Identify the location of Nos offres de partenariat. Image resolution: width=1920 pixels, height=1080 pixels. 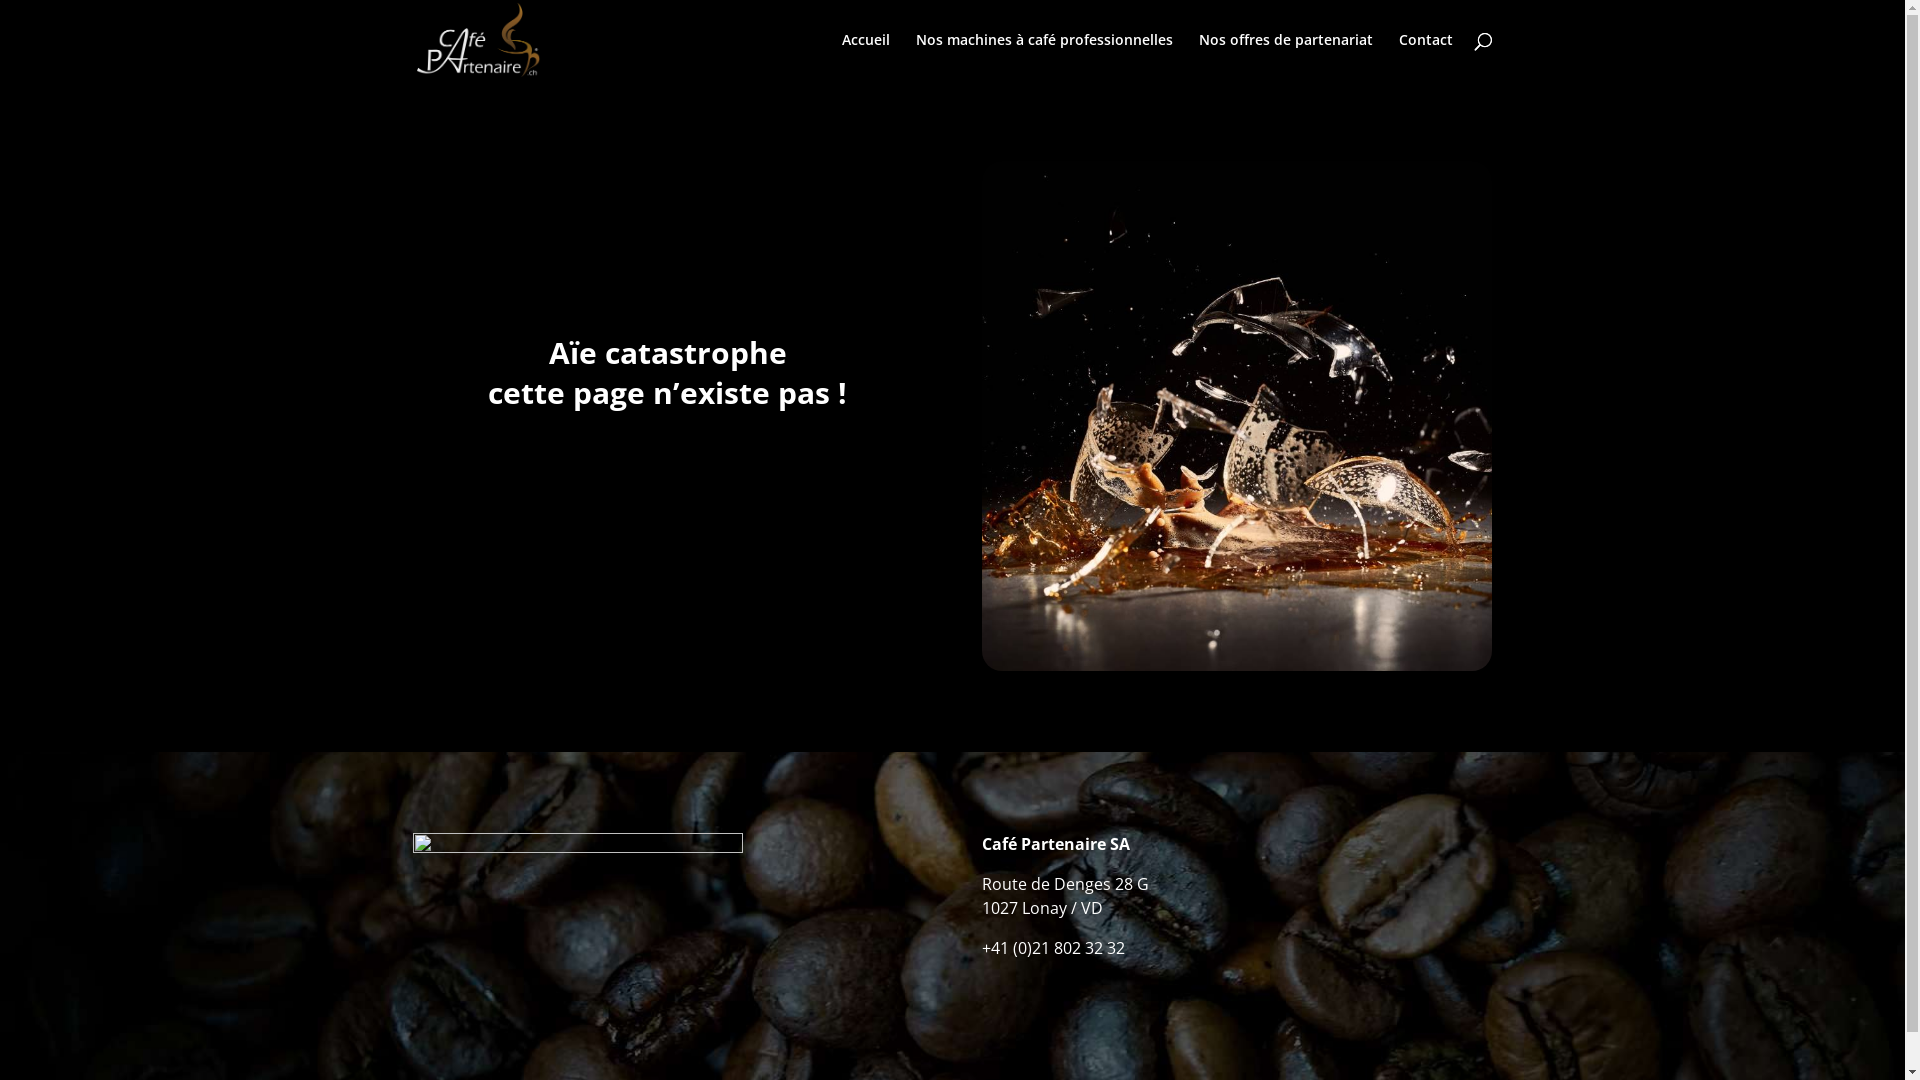
(1285, 56).